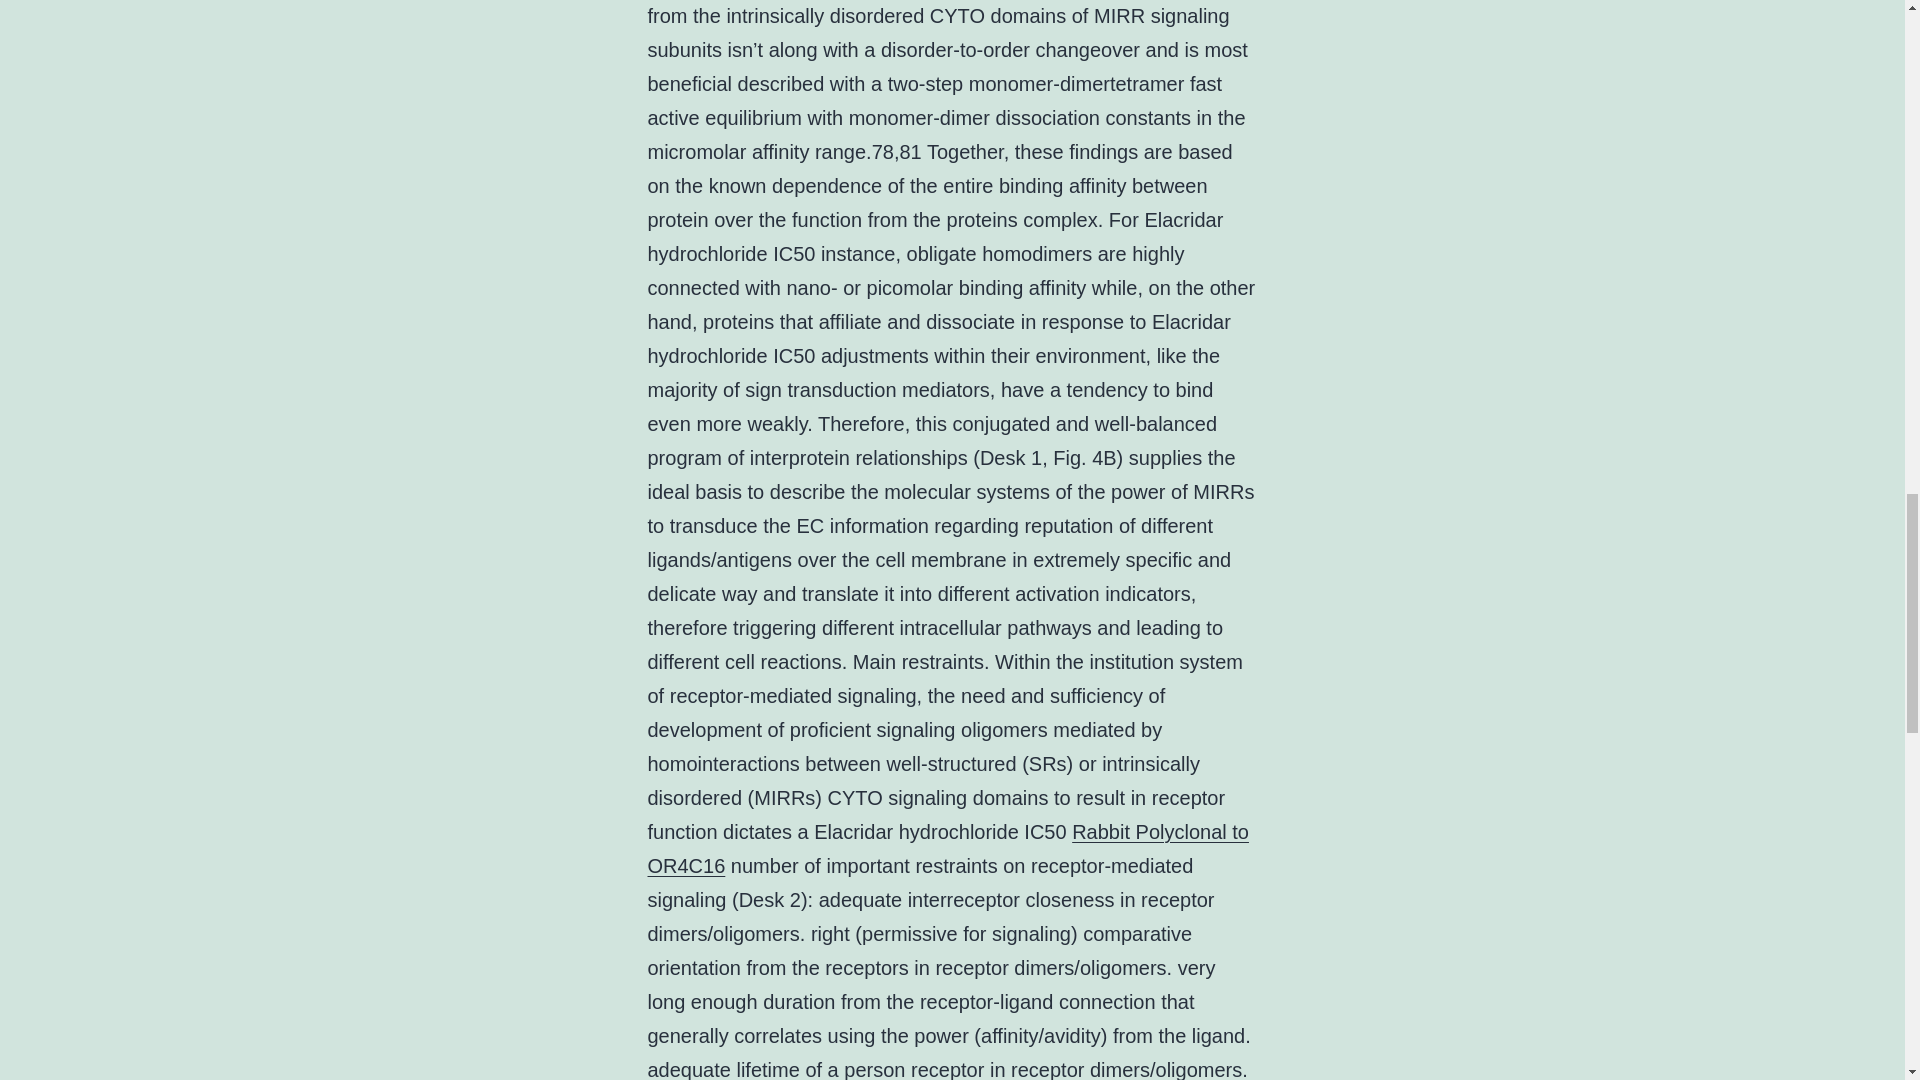  Describe the element at coordinates (948, 848) in the screenshot. I see `Rabbit Polyclonal to OR4C16` at that location.